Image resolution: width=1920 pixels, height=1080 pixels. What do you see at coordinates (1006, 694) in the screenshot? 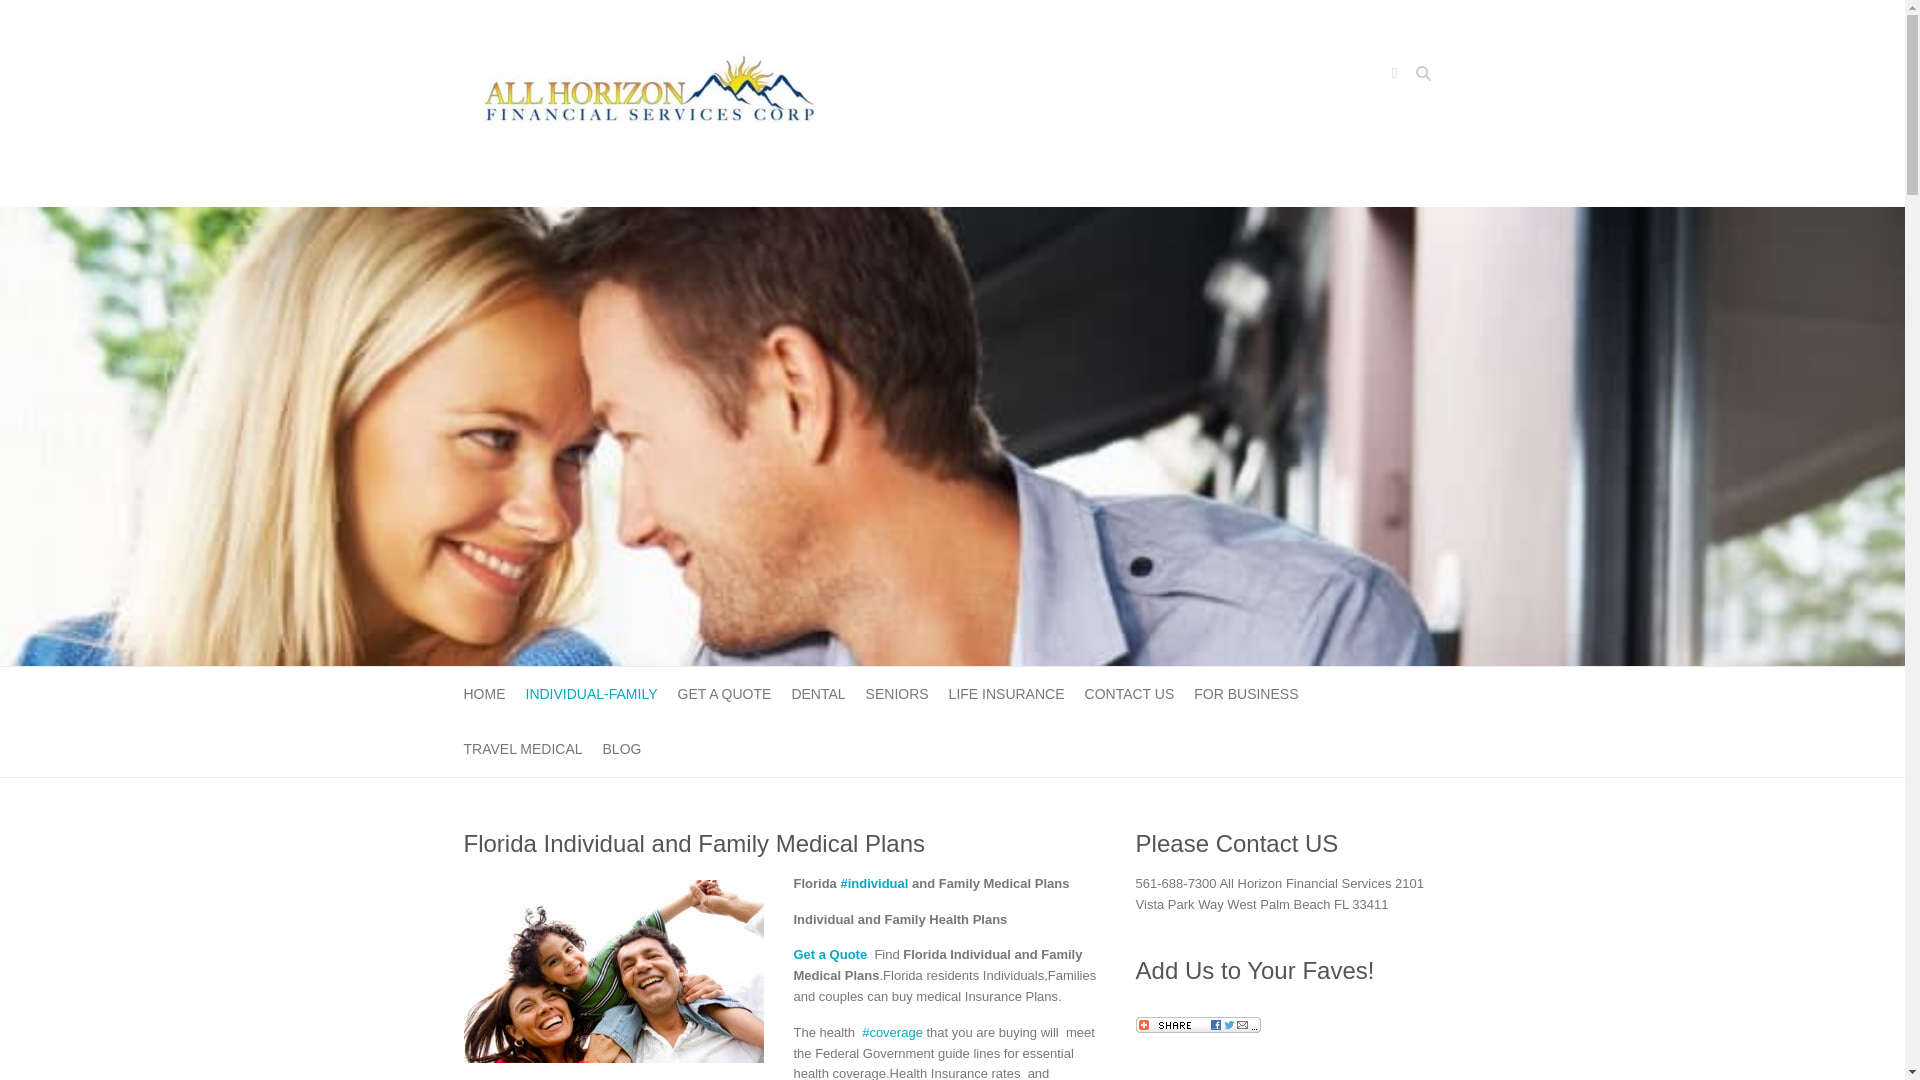
I see `Life Insurance` at bounding box center [1006, 694].